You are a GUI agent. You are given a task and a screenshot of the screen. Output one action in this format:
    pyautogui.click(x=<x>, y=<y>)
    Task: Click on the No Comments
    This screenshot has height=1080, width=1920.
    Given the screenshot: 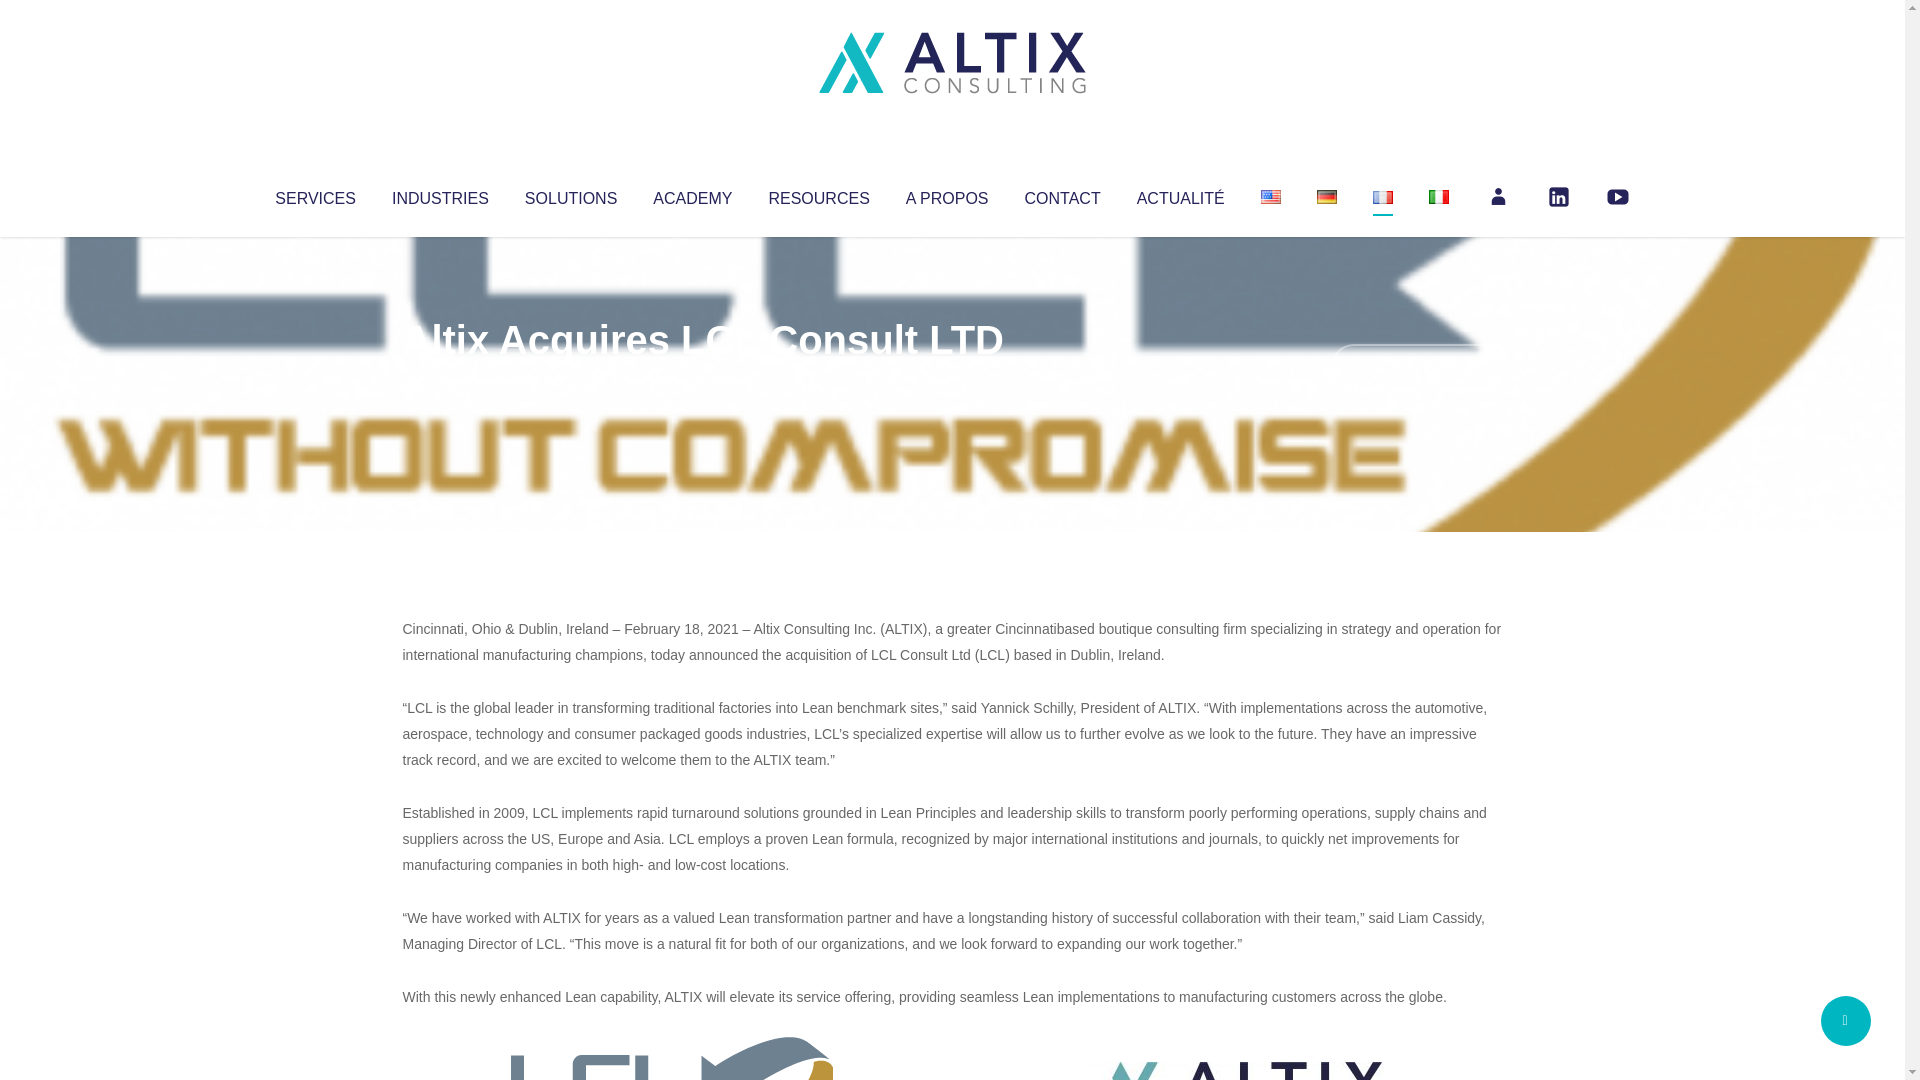 What is the action you would take?
    pyautogui.click(x=1416, y=366)
    